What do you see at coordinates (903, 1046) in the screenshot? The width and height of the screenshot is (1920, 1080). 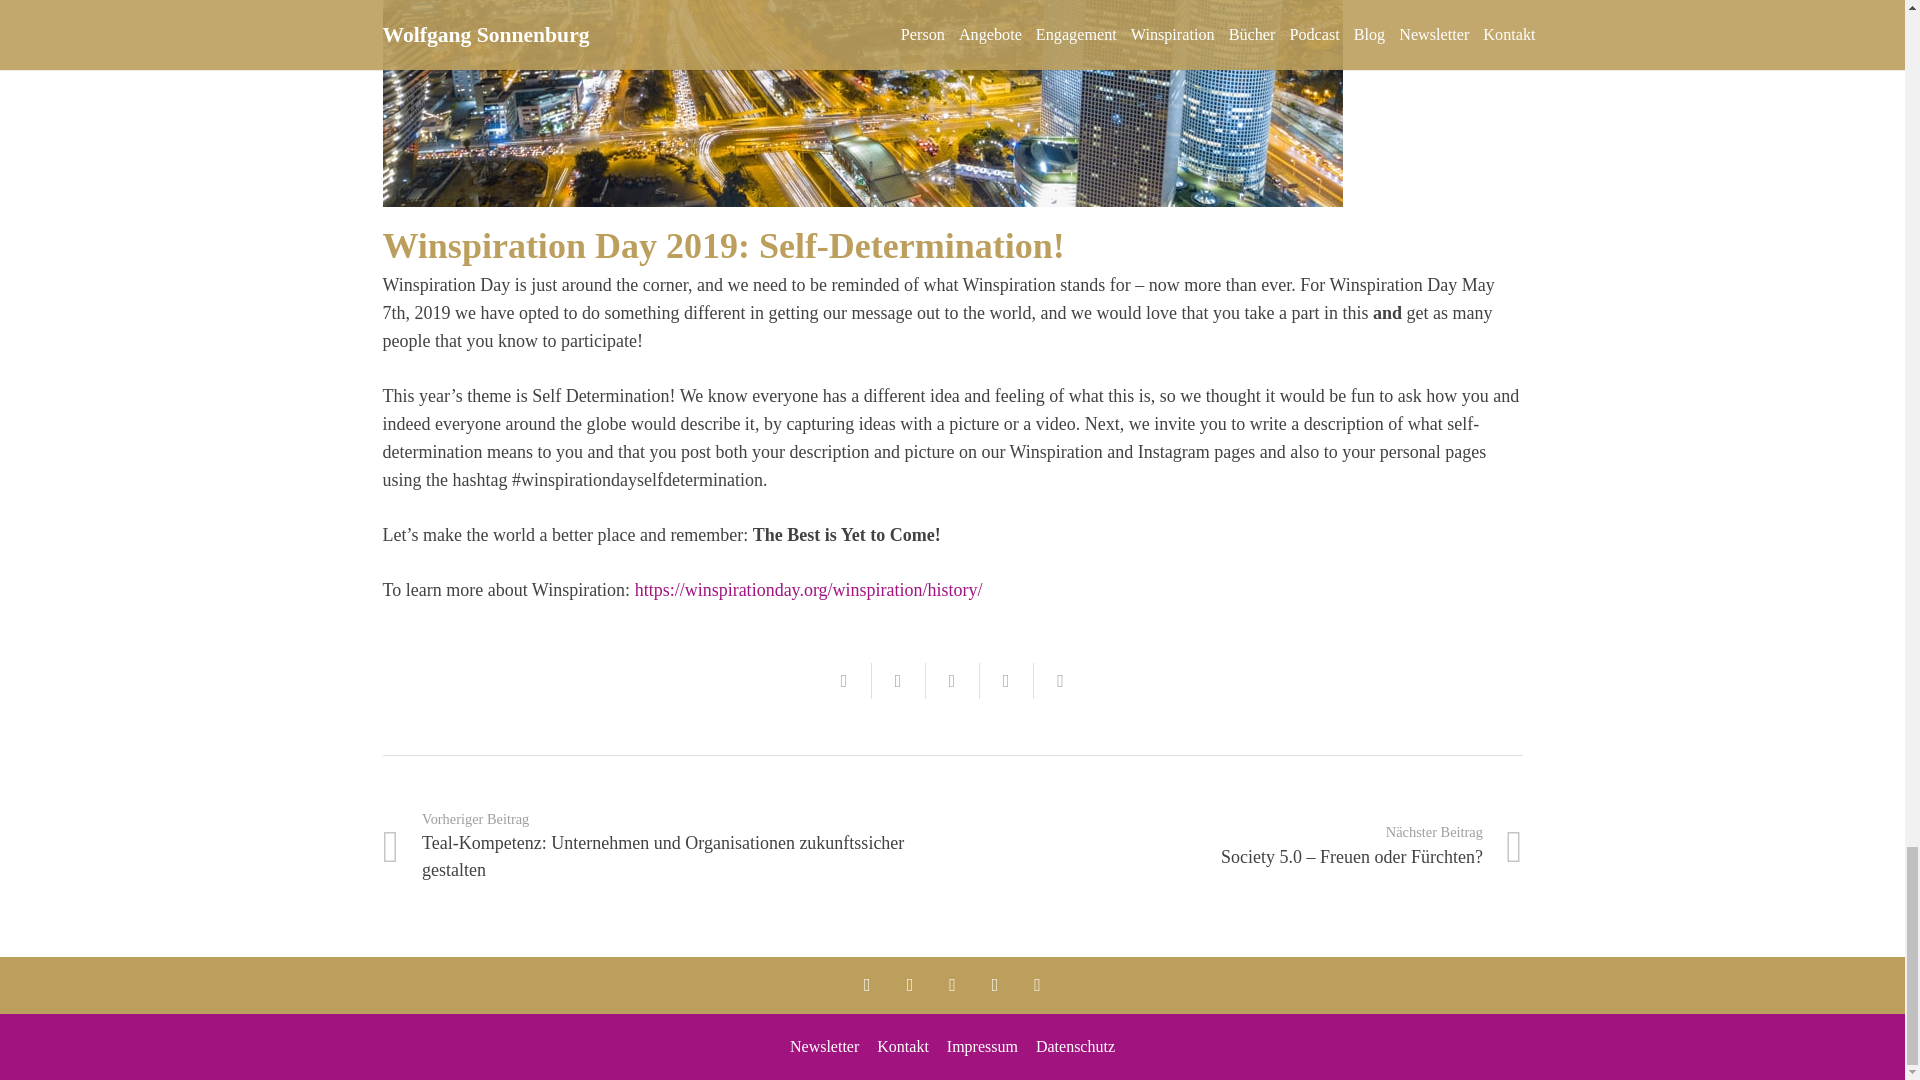 I see `Kontakt` at bounding box center [903, 1046].